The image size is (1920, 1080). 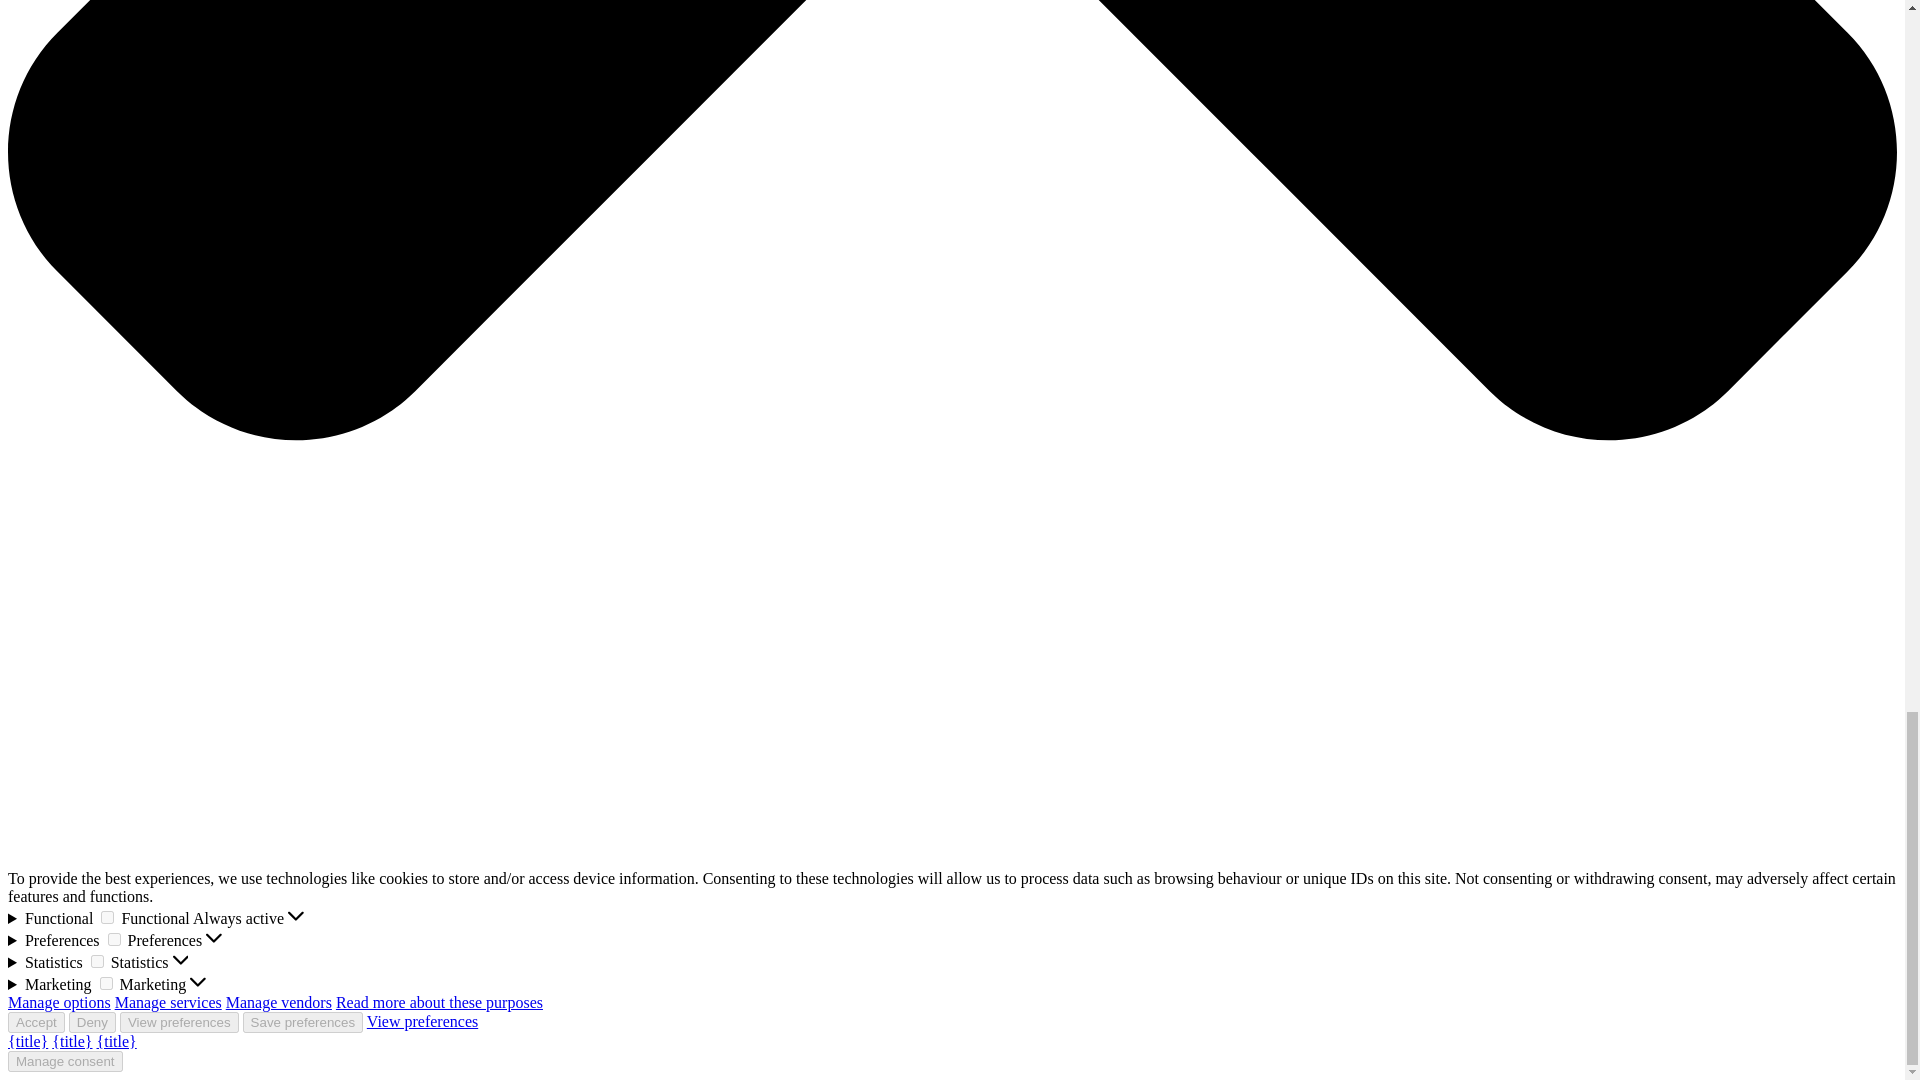 What do you see at coordinates (64, 1061) in the screenshot?
I see `Manage consent` at bounding box center [64, 1061].